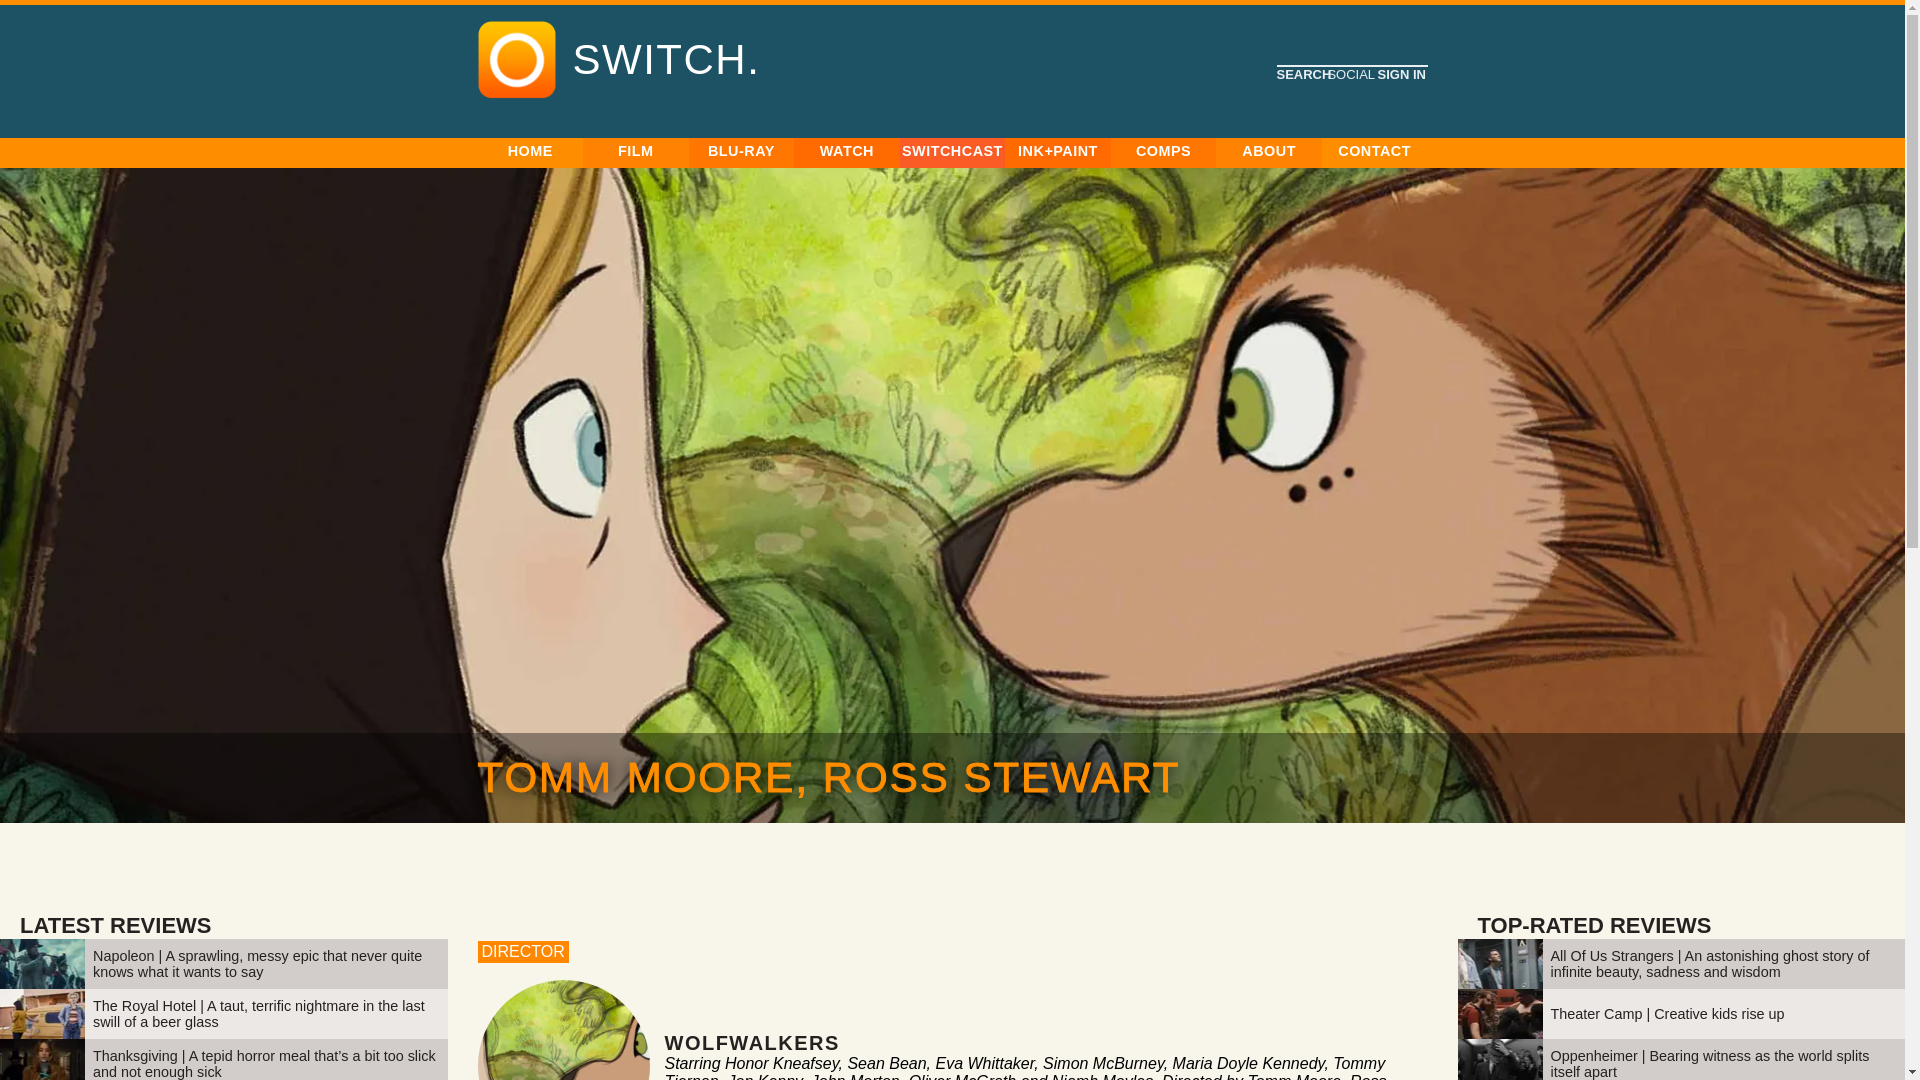 The width and height of the screenshot is (1920, 1080). Describe the element at coordinates (1301, 74) in the screenshot. I see `SEARCH` at that location.